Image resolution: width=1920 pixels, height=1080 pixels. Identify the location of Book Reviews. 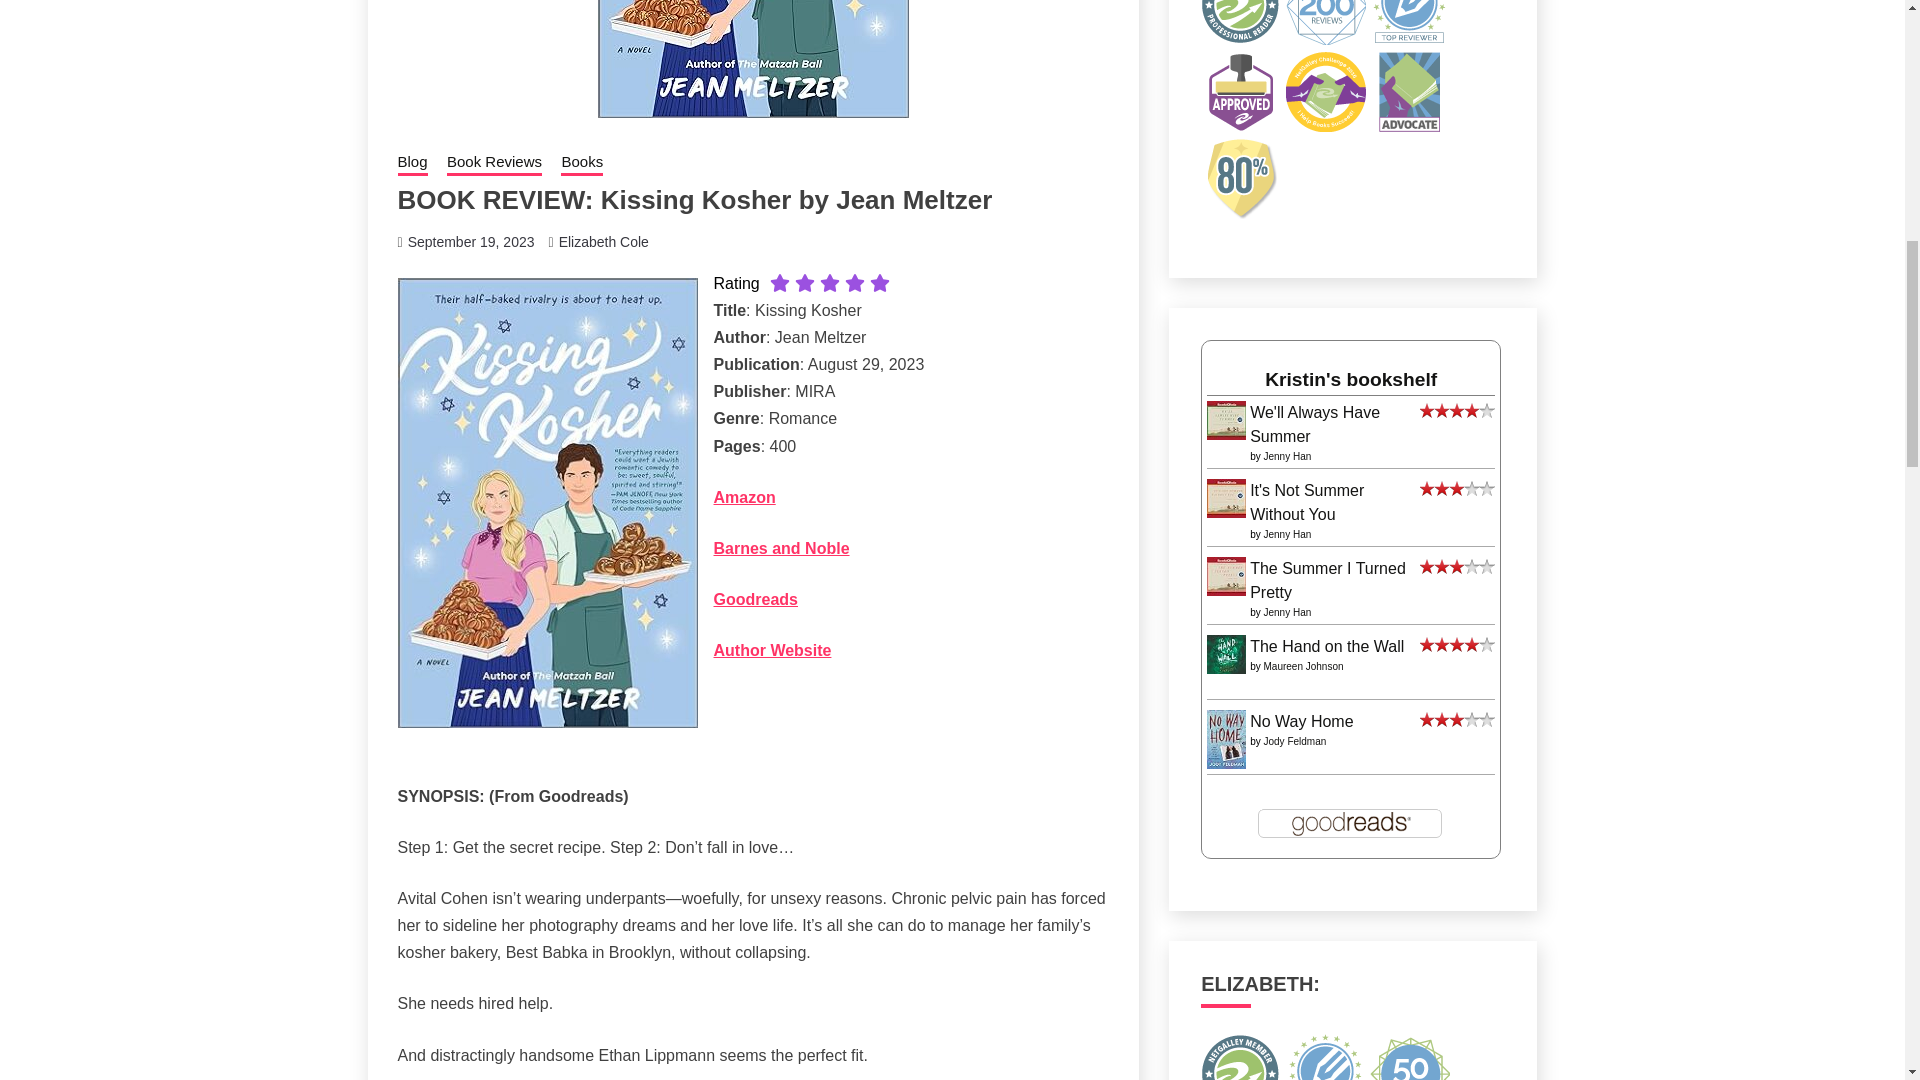
(494, 164).